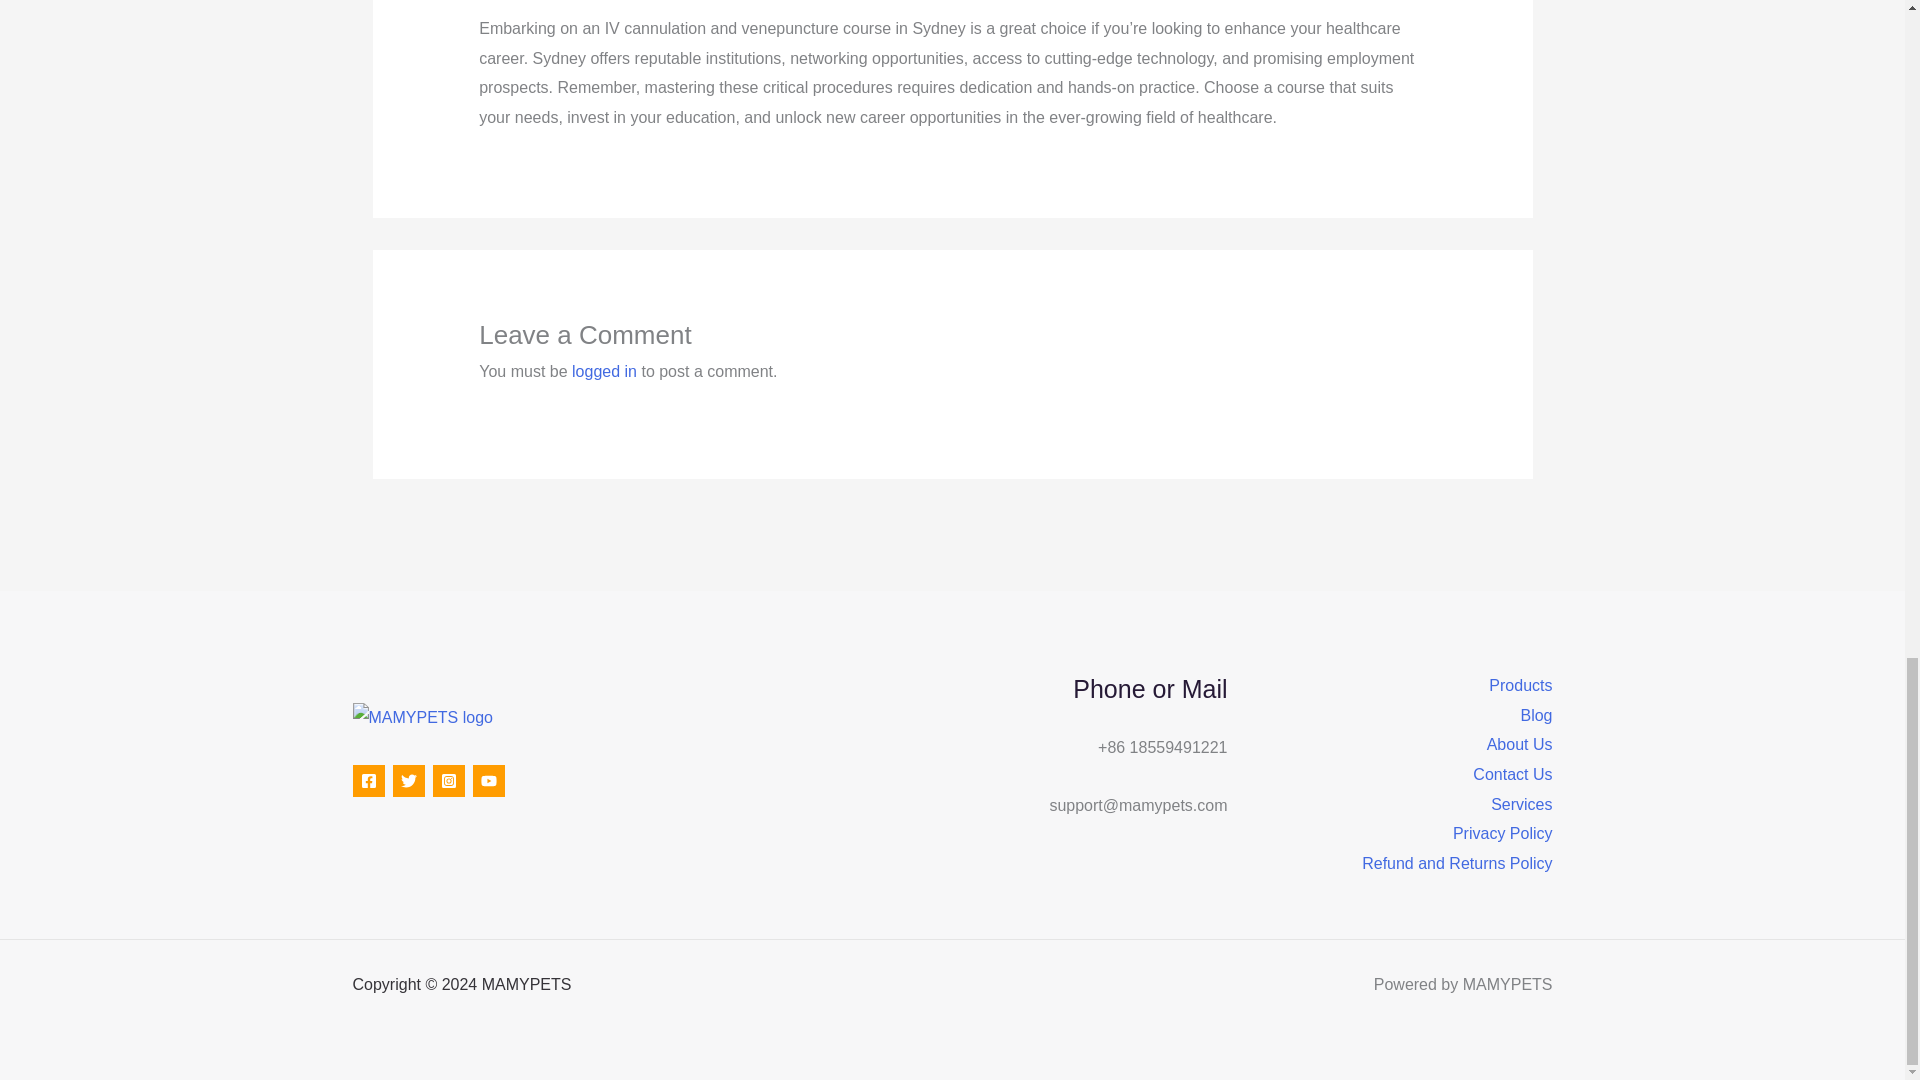 Image resolution: width=1920 pixels, height=1080 pixels. I want to click on Refund and Returns Policy, so click(1456, 864).